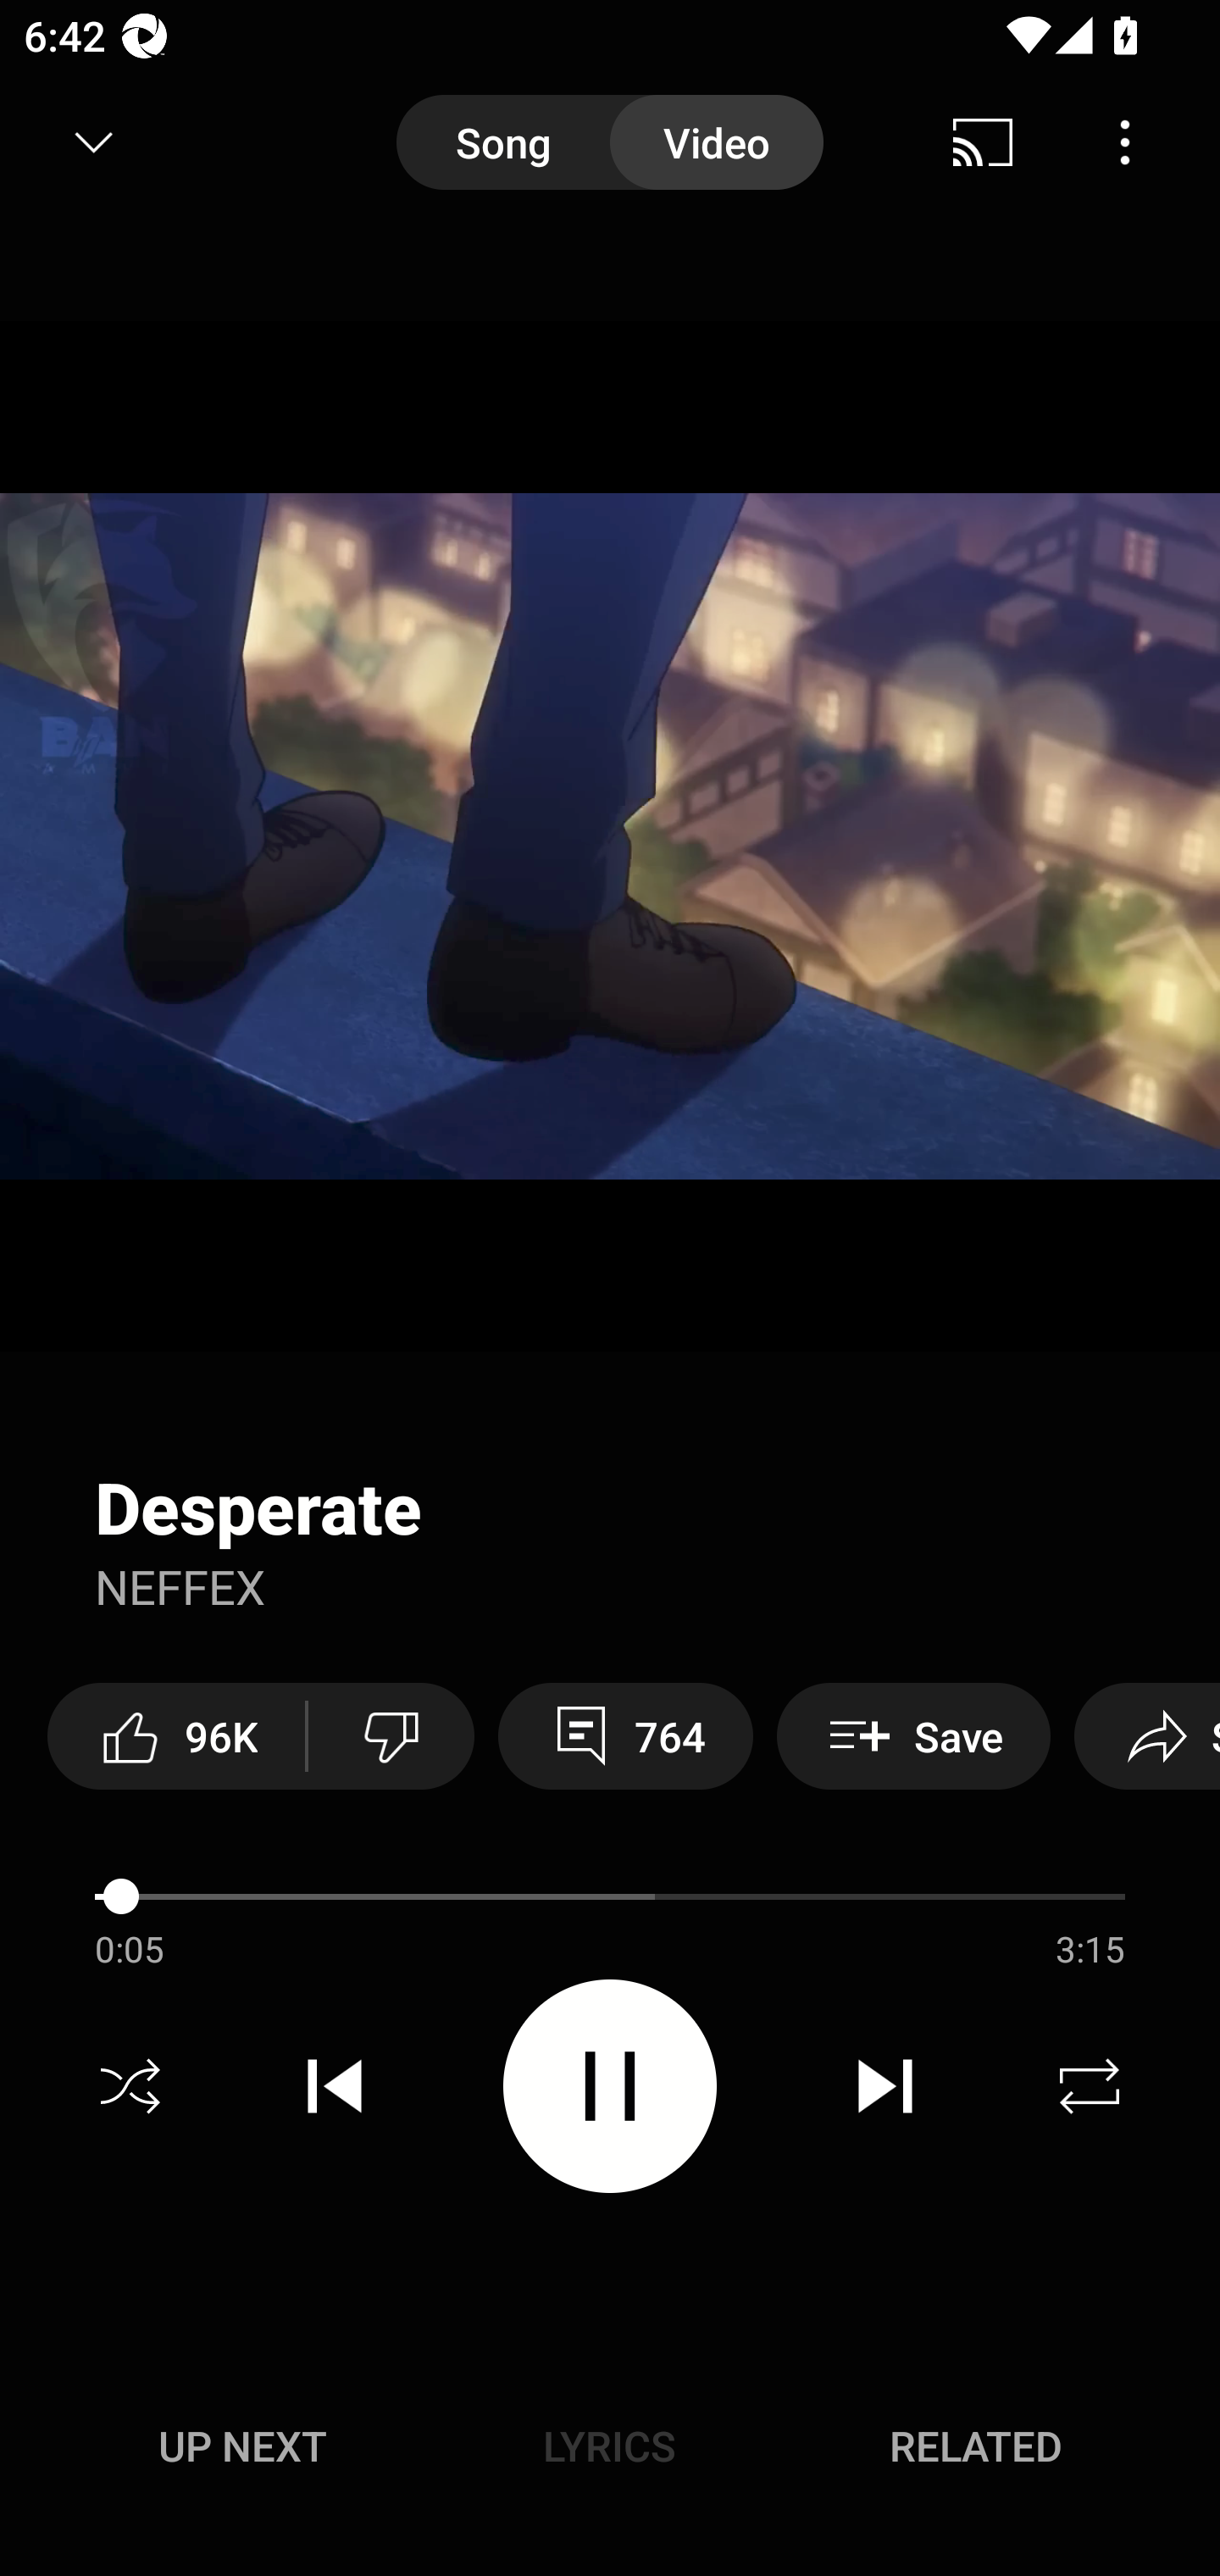 This screenshot has height=2576, width=1220. Describe the element at coordinates (609, 2446) in the screenshot. I see `Lyrics LYRICS` at that location.